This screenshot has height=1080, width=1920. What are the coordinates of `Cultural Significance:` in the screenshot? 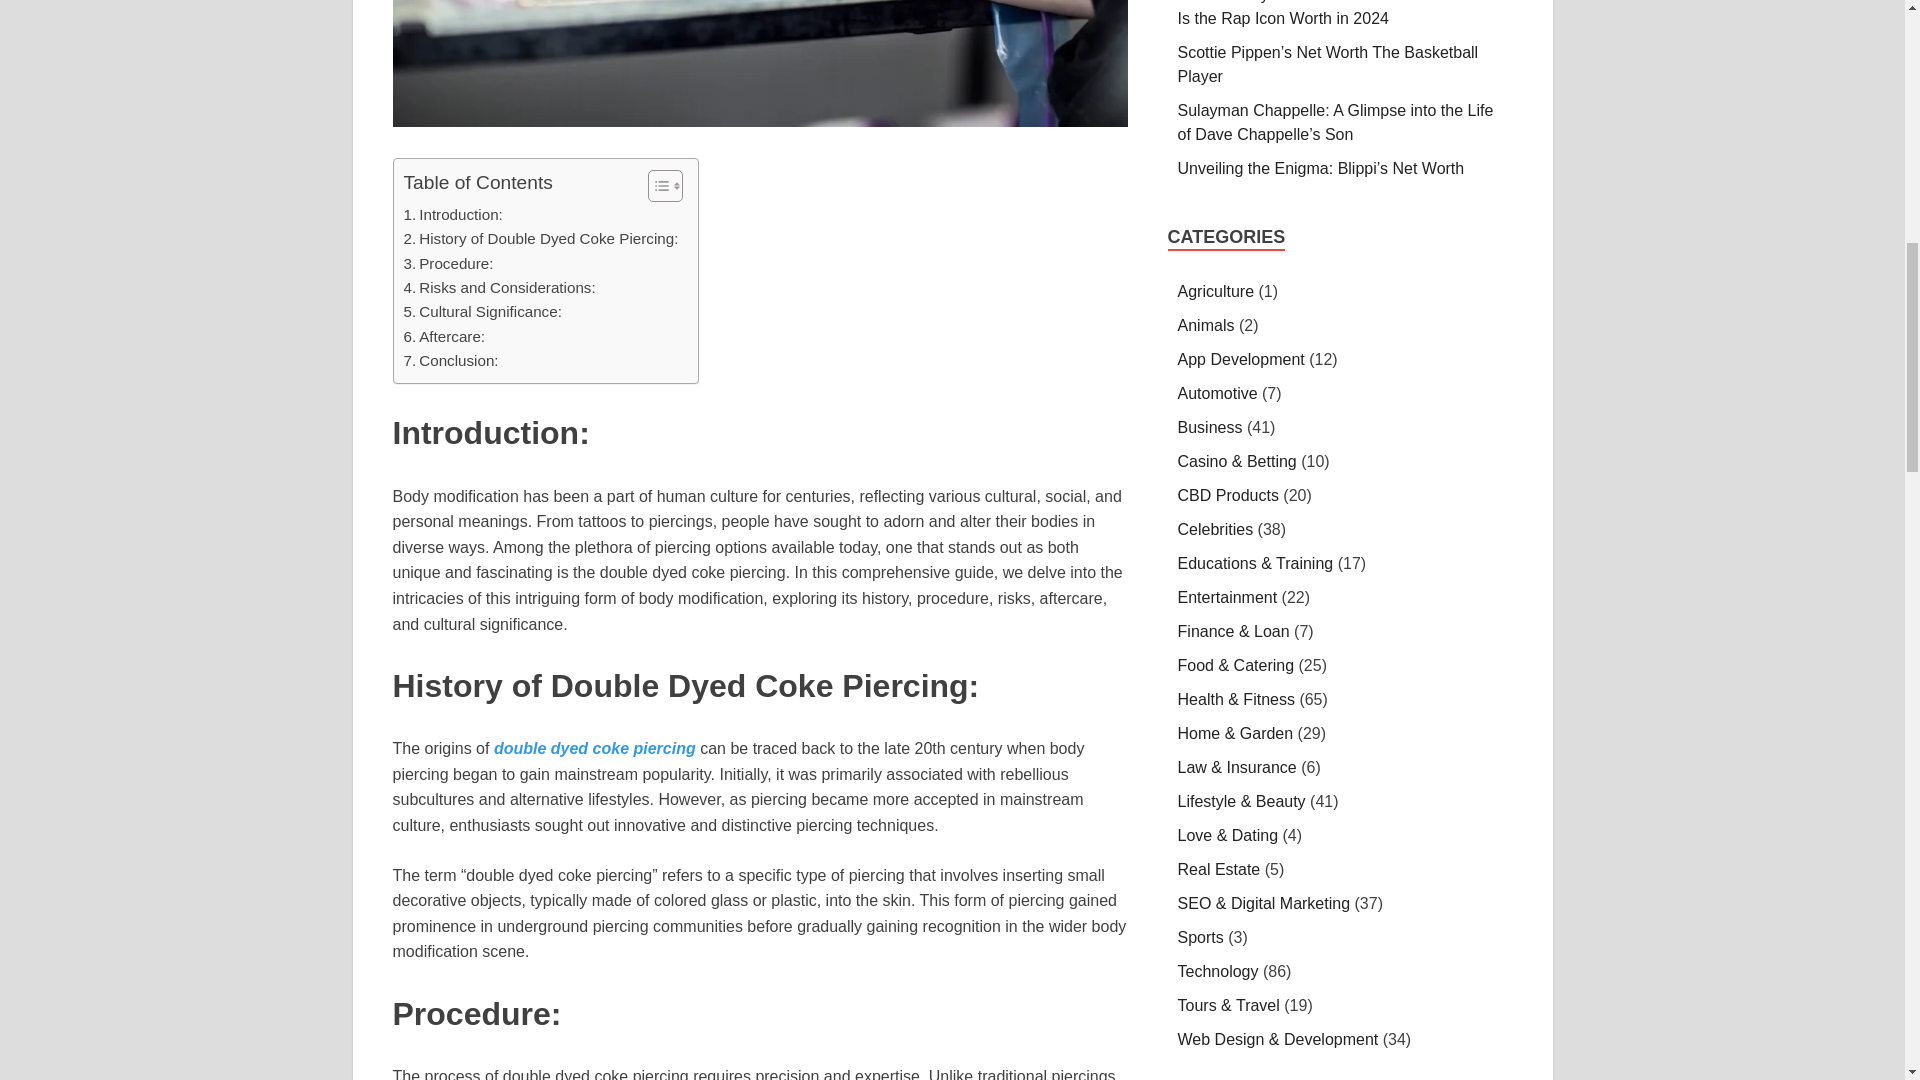 It's located at (482, 312).